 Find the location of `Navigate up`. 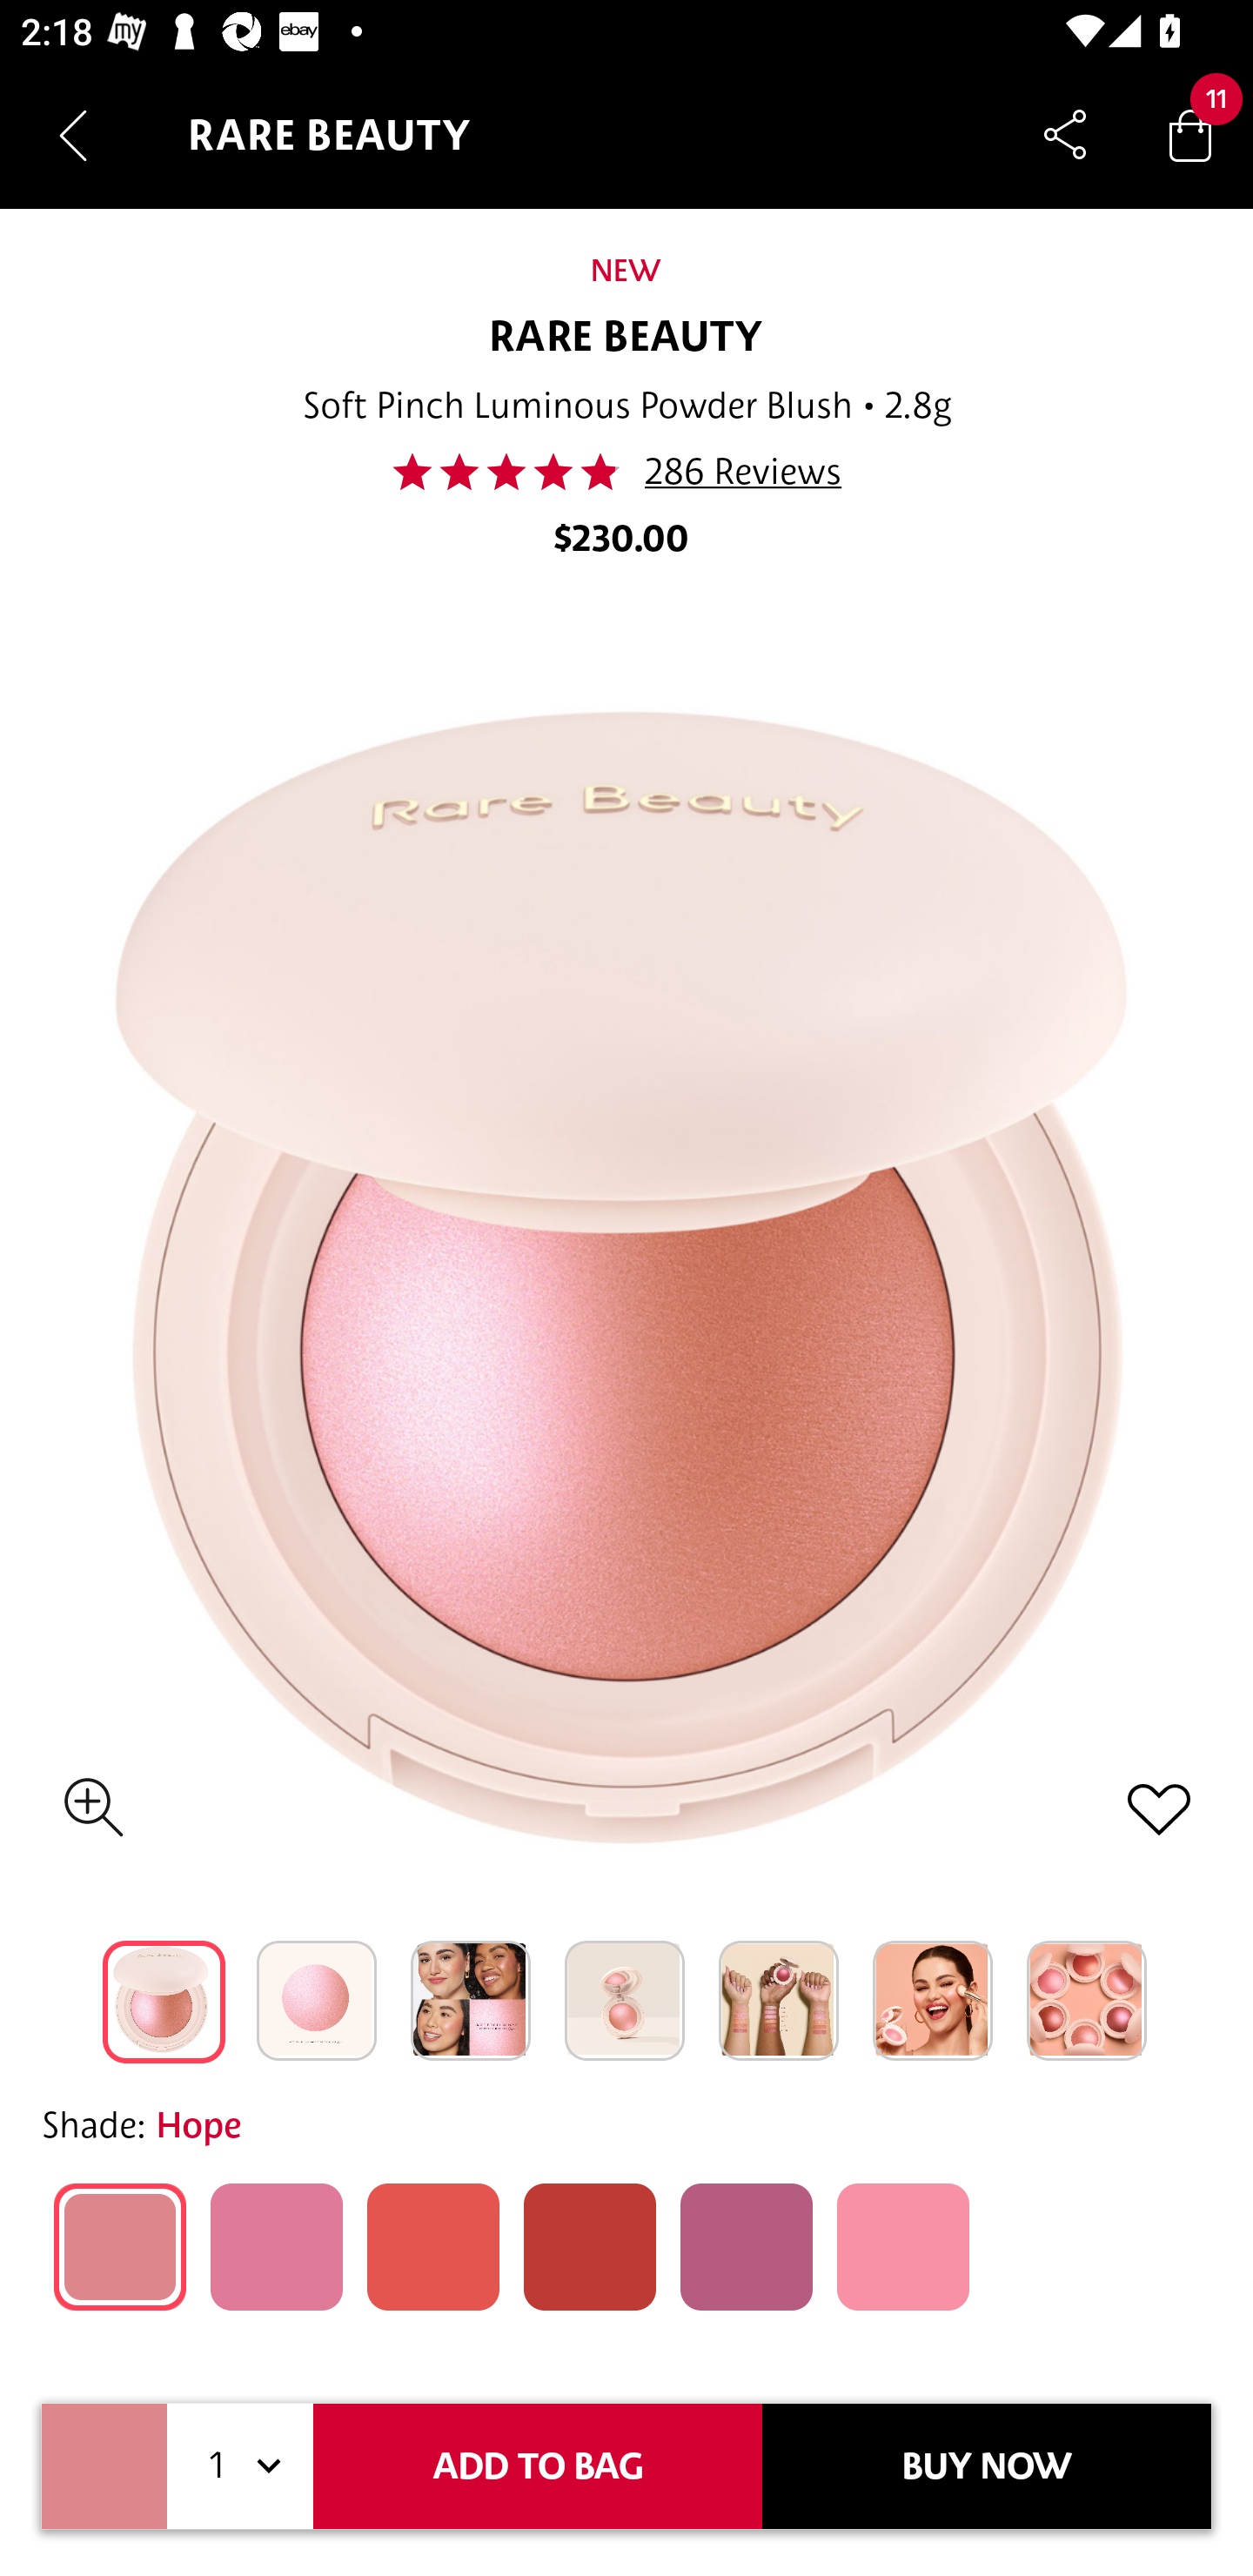

Navigate up is located at coordinates (73, 135).